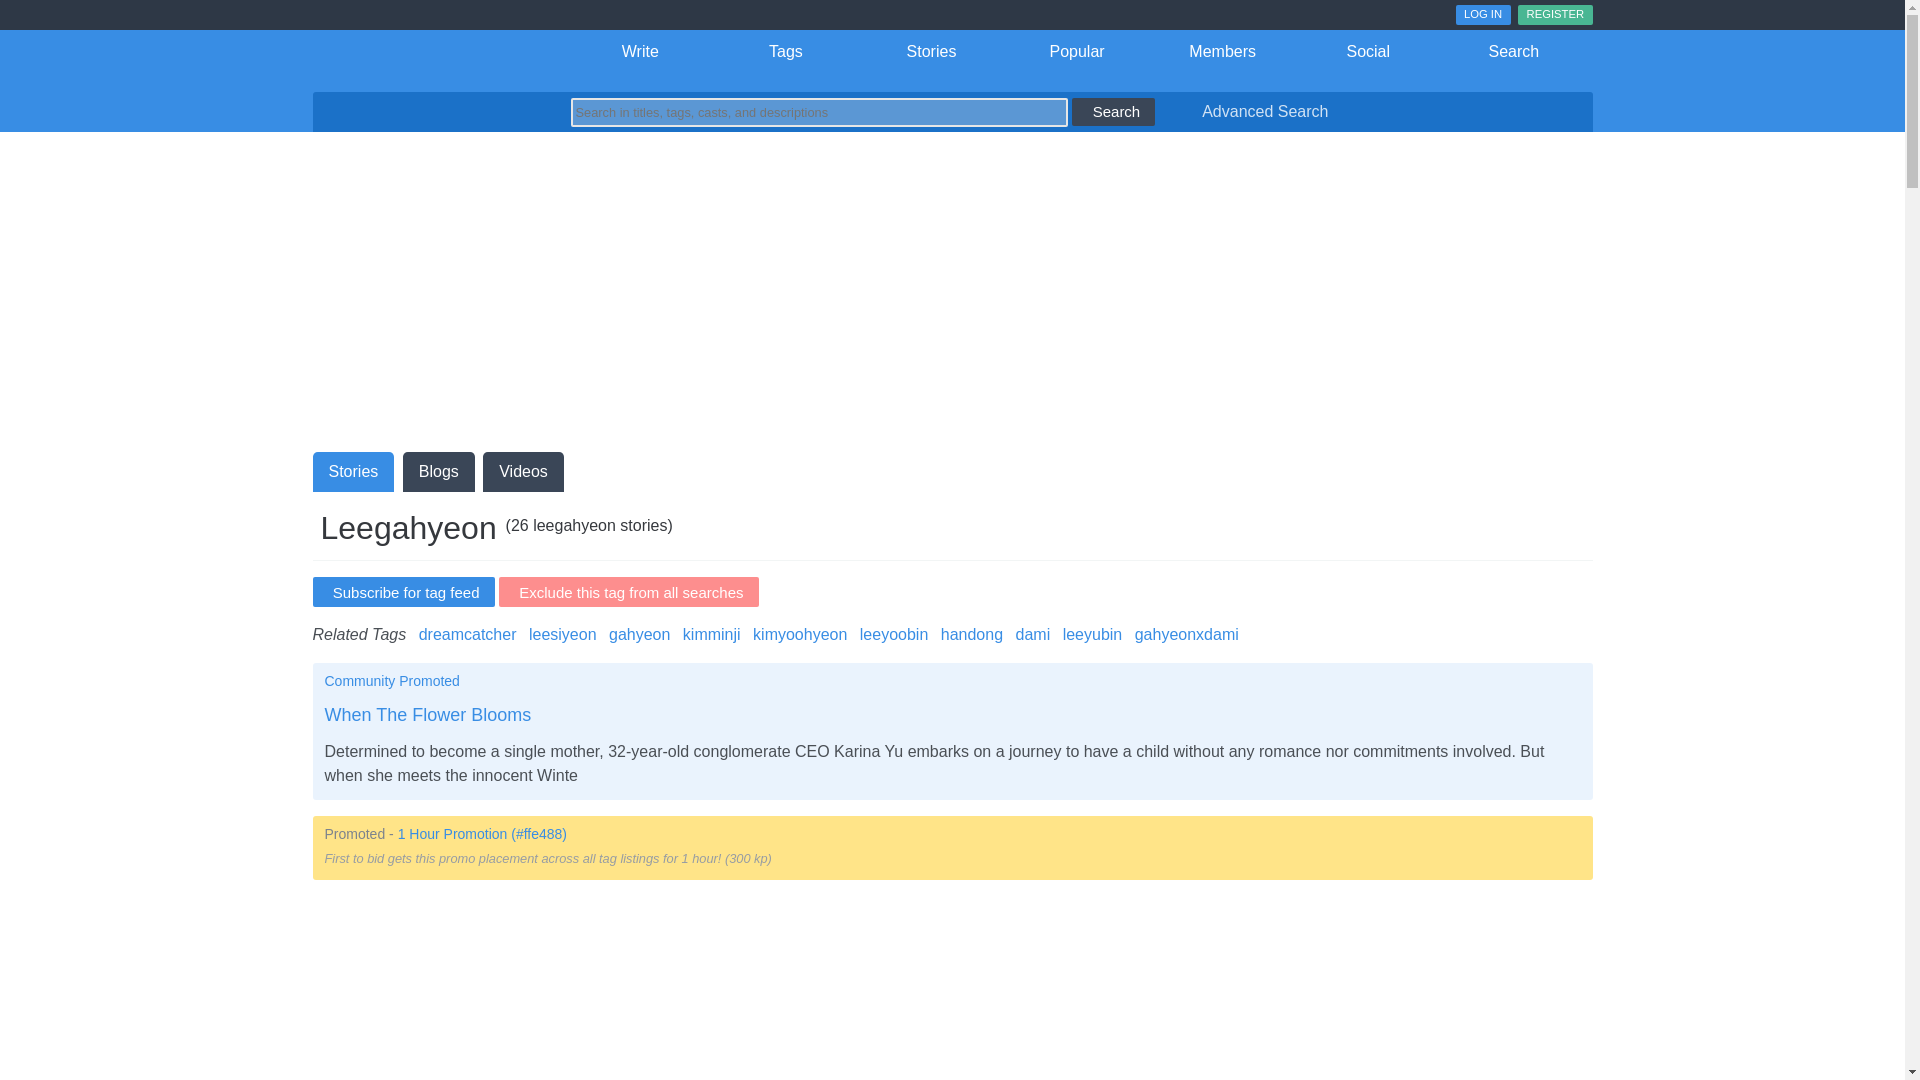  Describe the element at coordinates (1483, 14) in the screenshot. I see `LOG IN` at that location.